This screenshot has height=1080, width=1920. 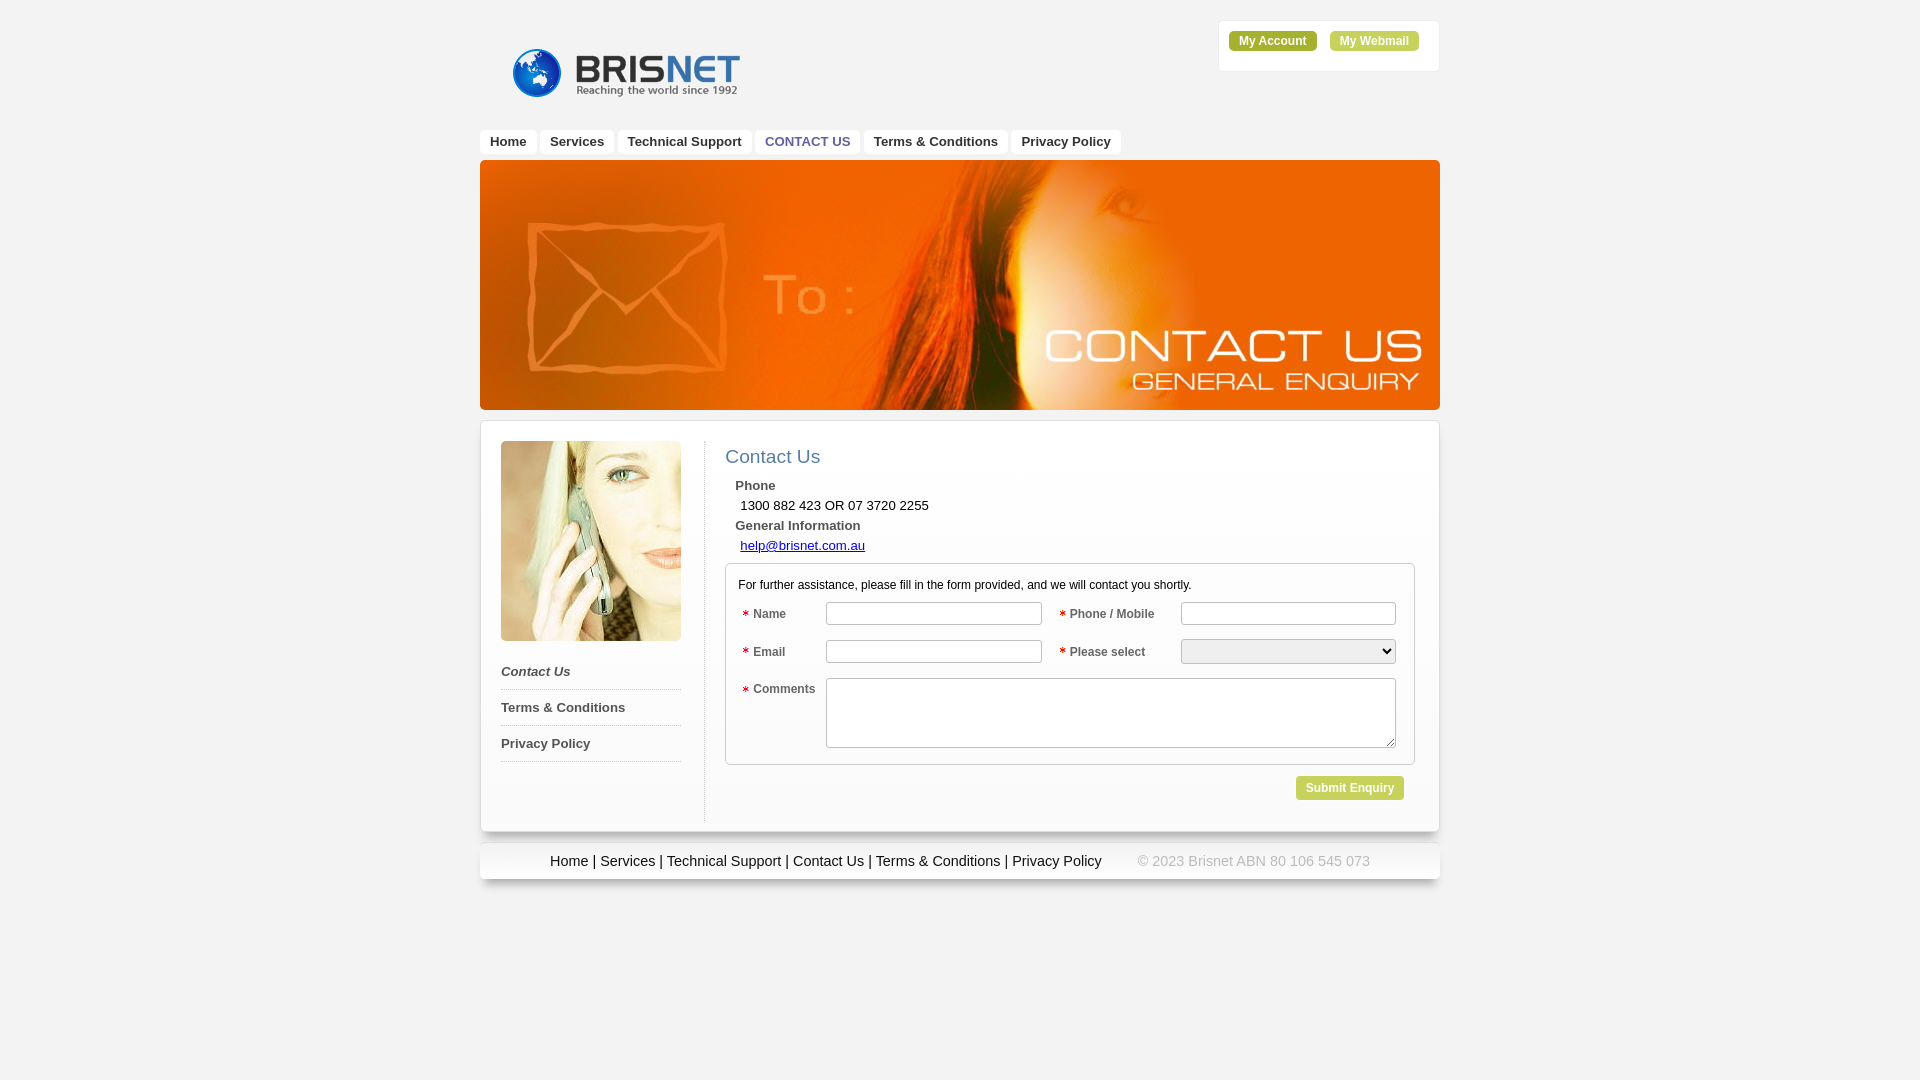 What do you see at coordinates (1066, 142) in the screenshot?
I see `Privacy Policy` at bounding box center [1066, 142].